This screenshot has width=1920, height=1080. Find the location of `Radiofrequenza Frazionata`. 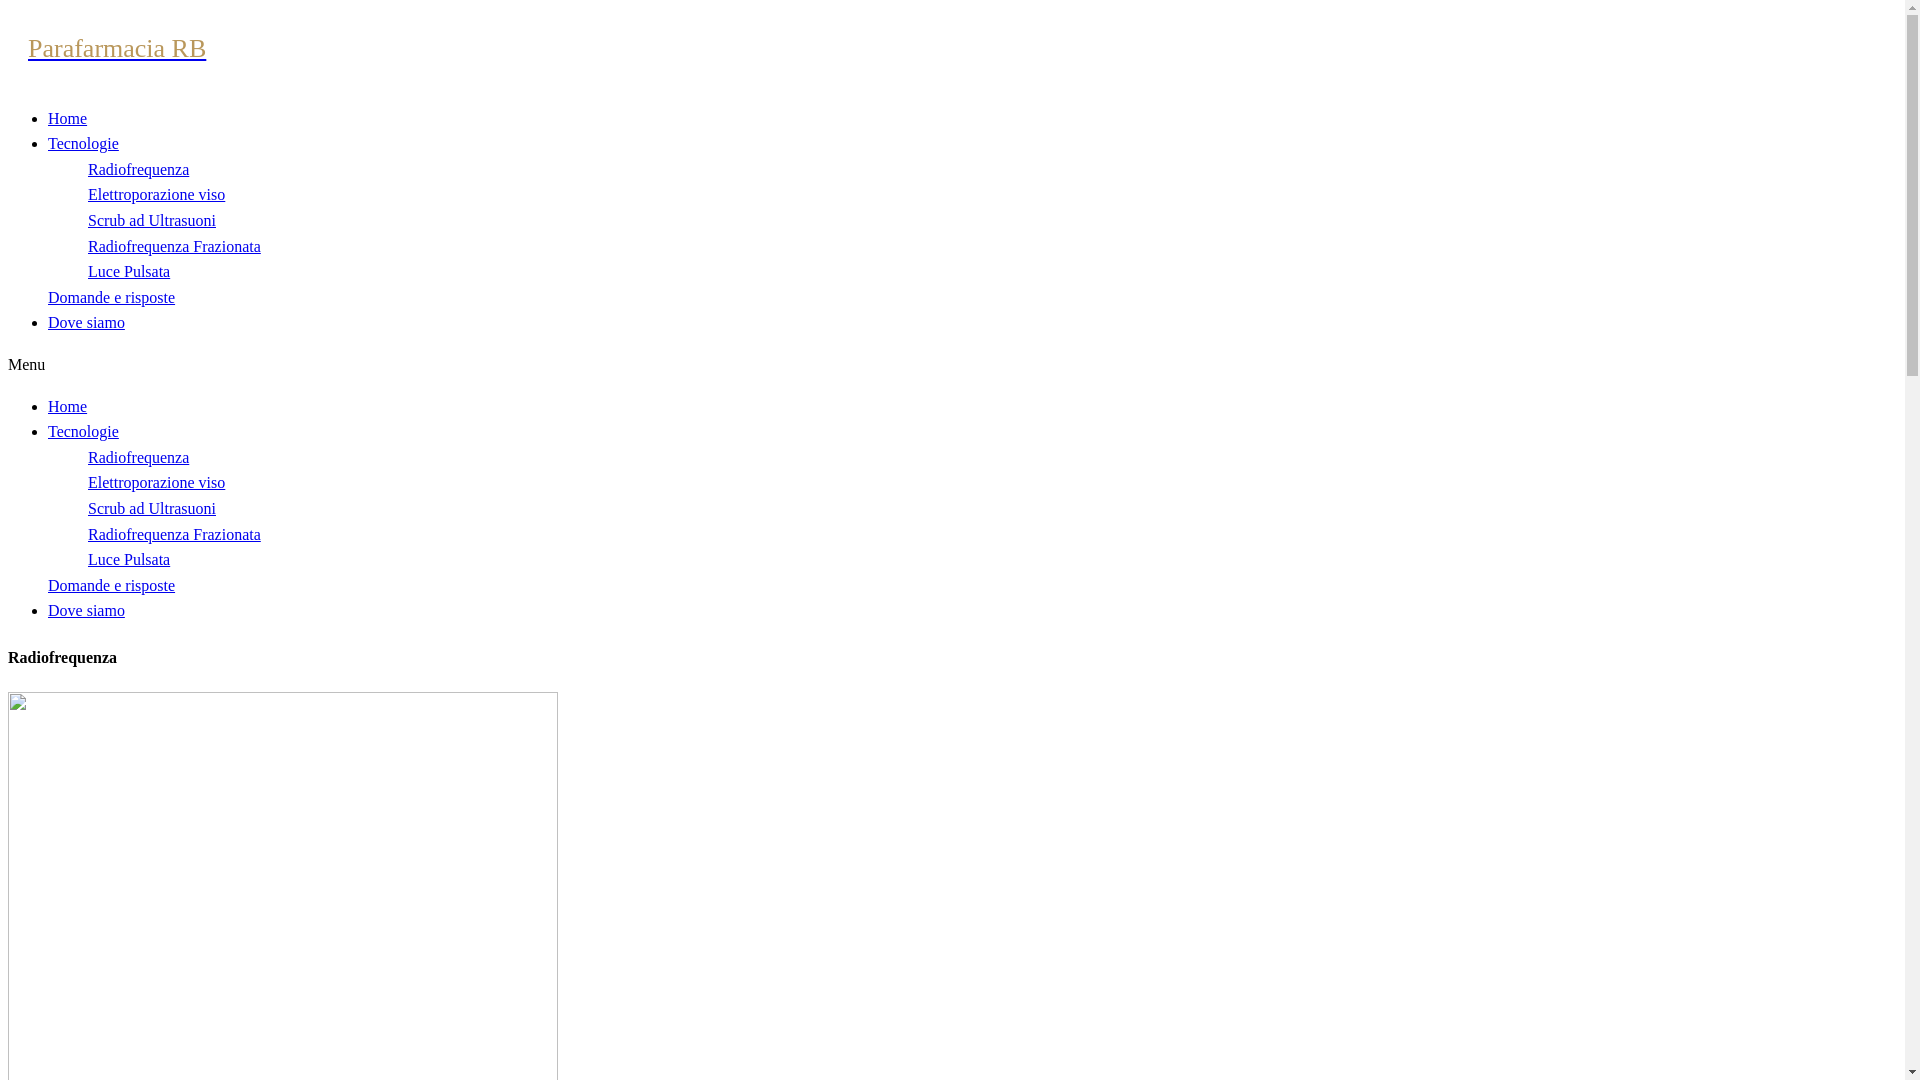

Radiofrequenza Frazionata is located at coordinates (174, 246).